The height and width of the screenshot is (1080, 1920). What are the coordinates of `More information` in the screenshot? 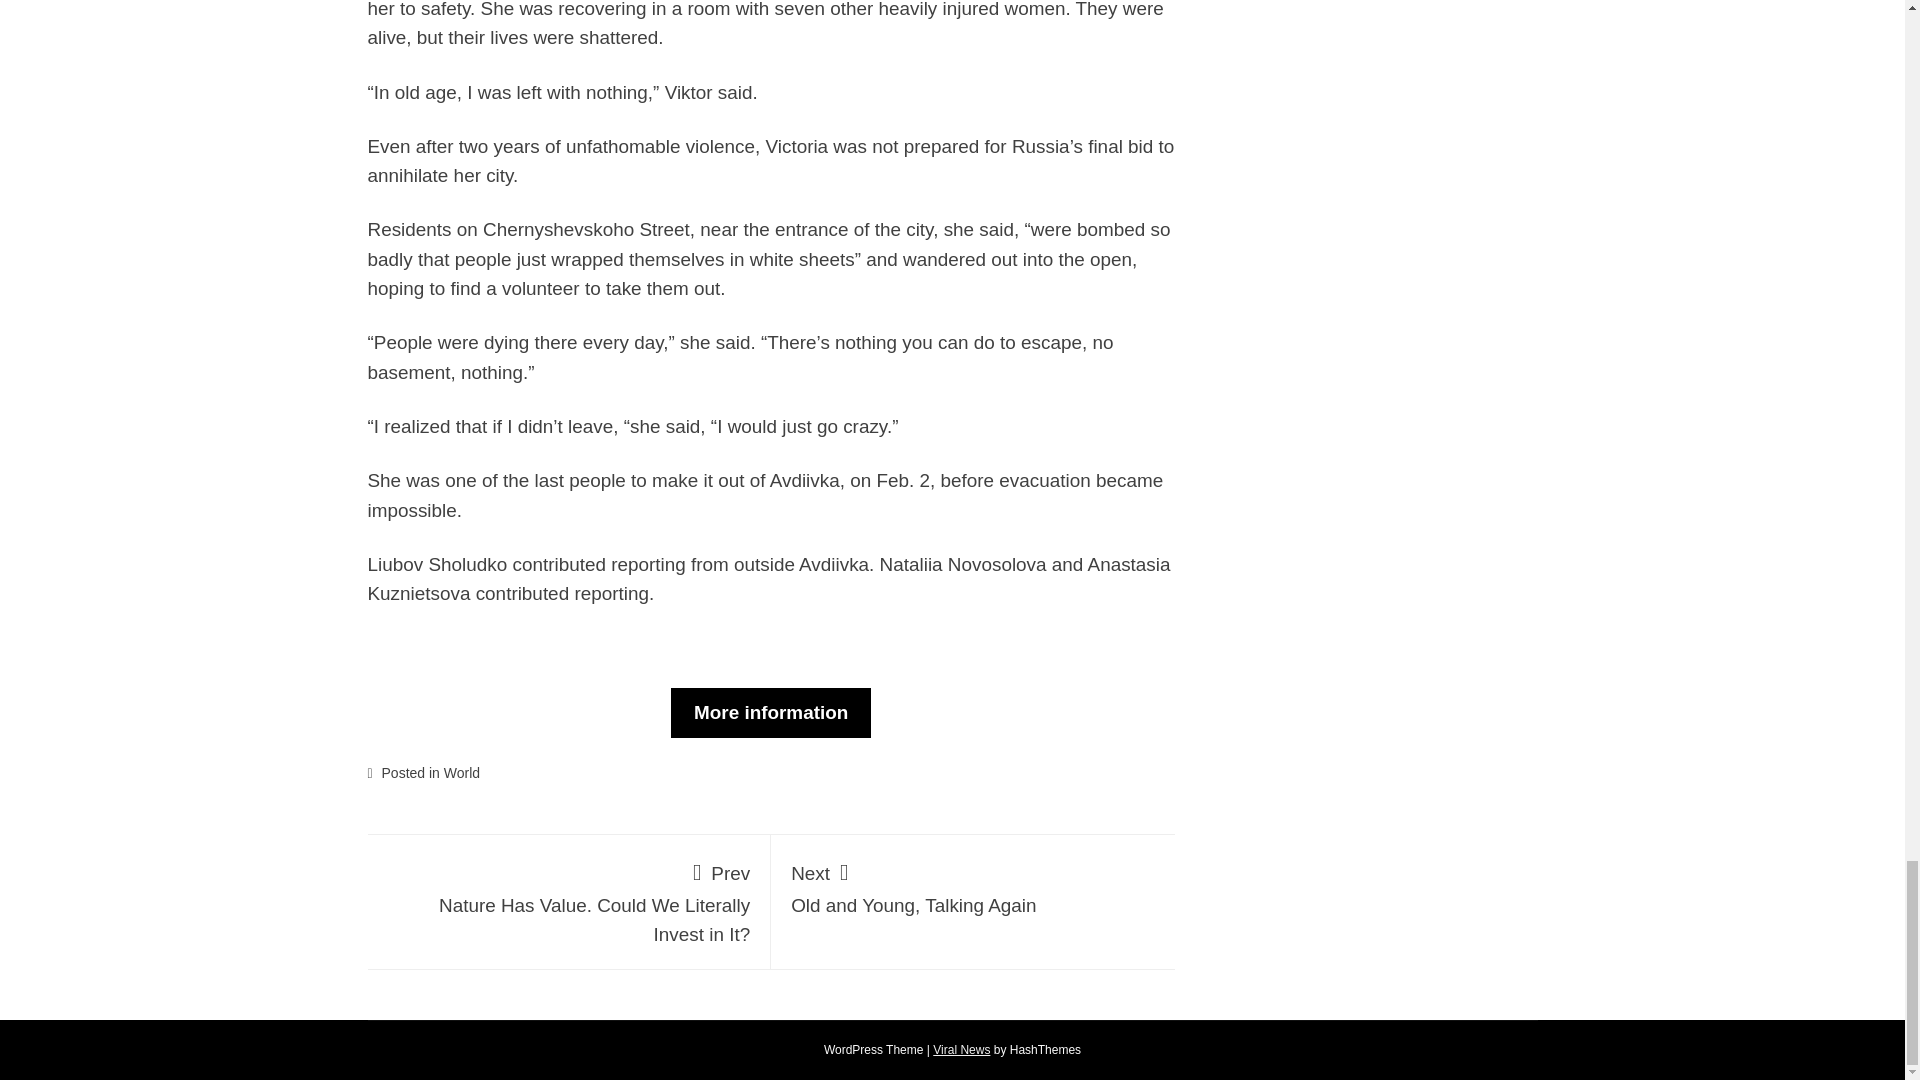 It's located at (962, 1050).